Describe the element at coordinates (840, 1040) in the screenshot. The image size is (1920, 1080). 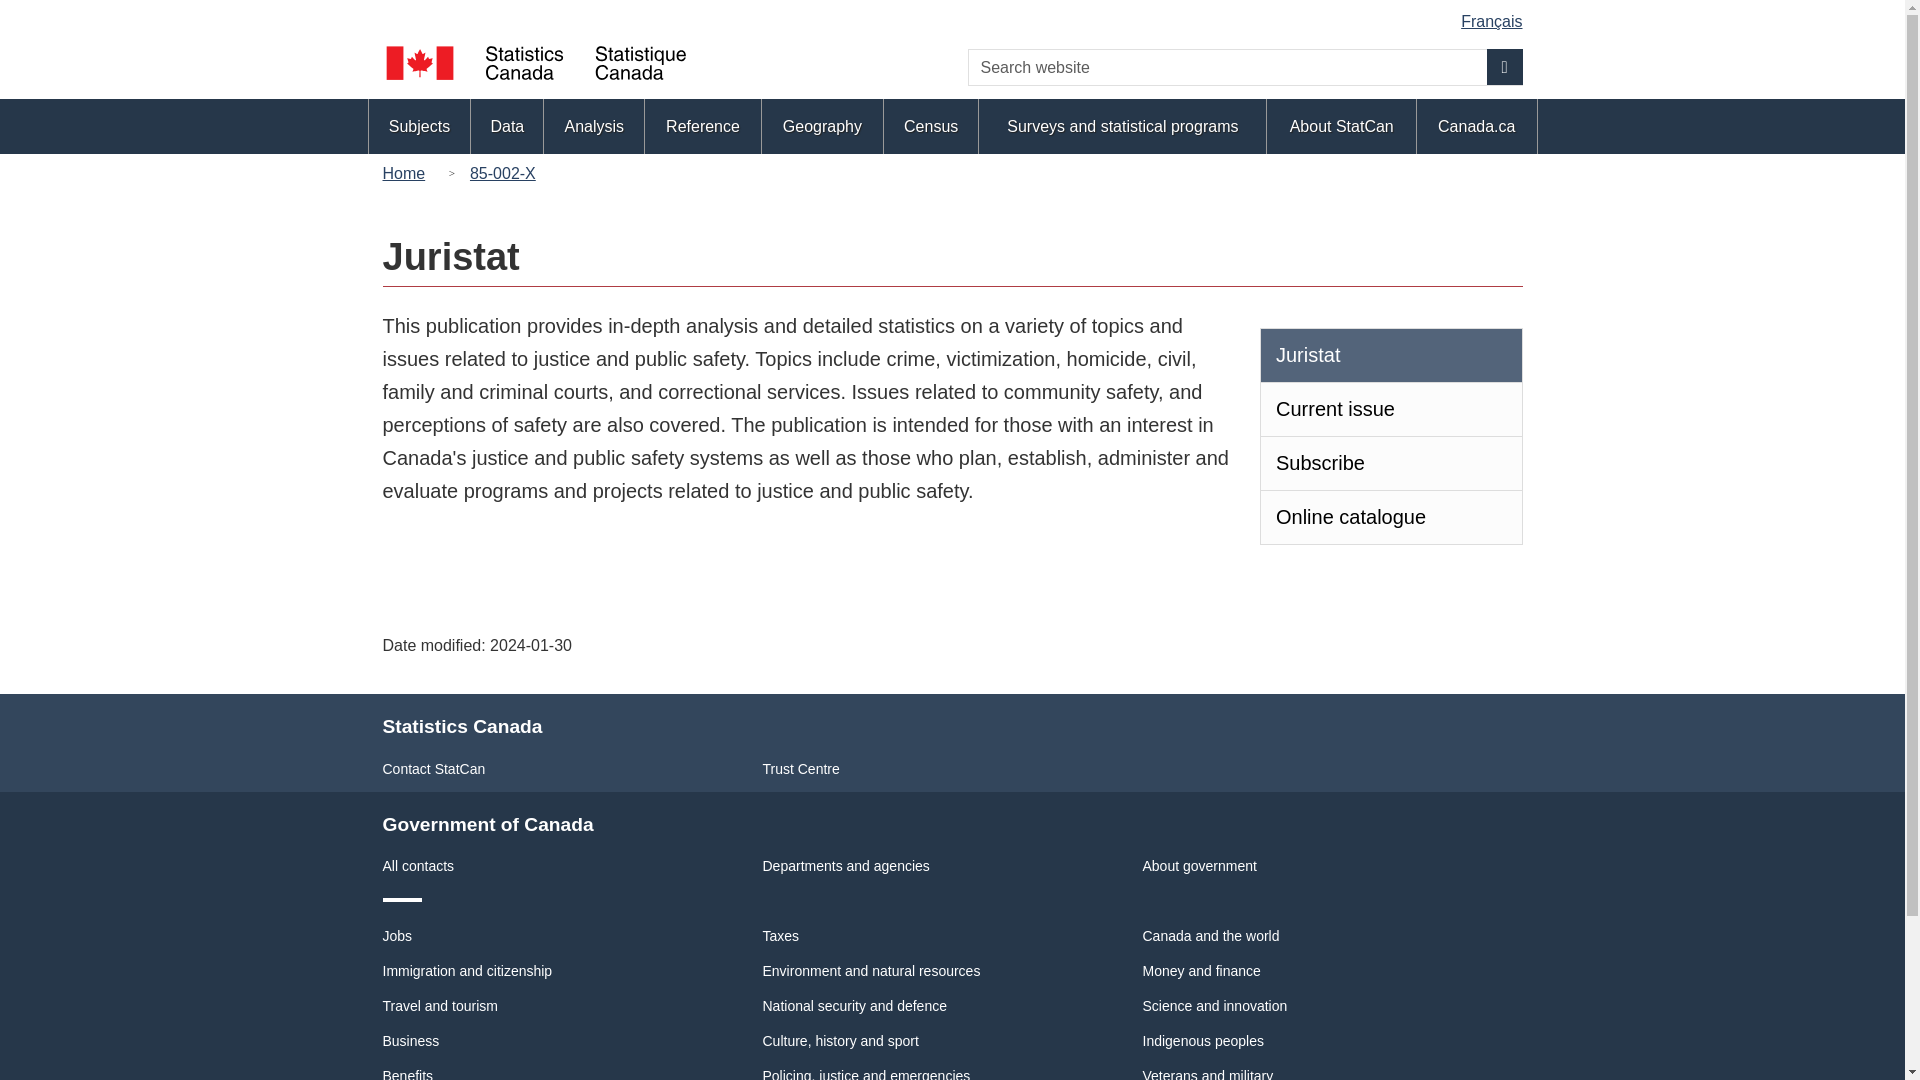
I see `Culture, history and sport` at that location.